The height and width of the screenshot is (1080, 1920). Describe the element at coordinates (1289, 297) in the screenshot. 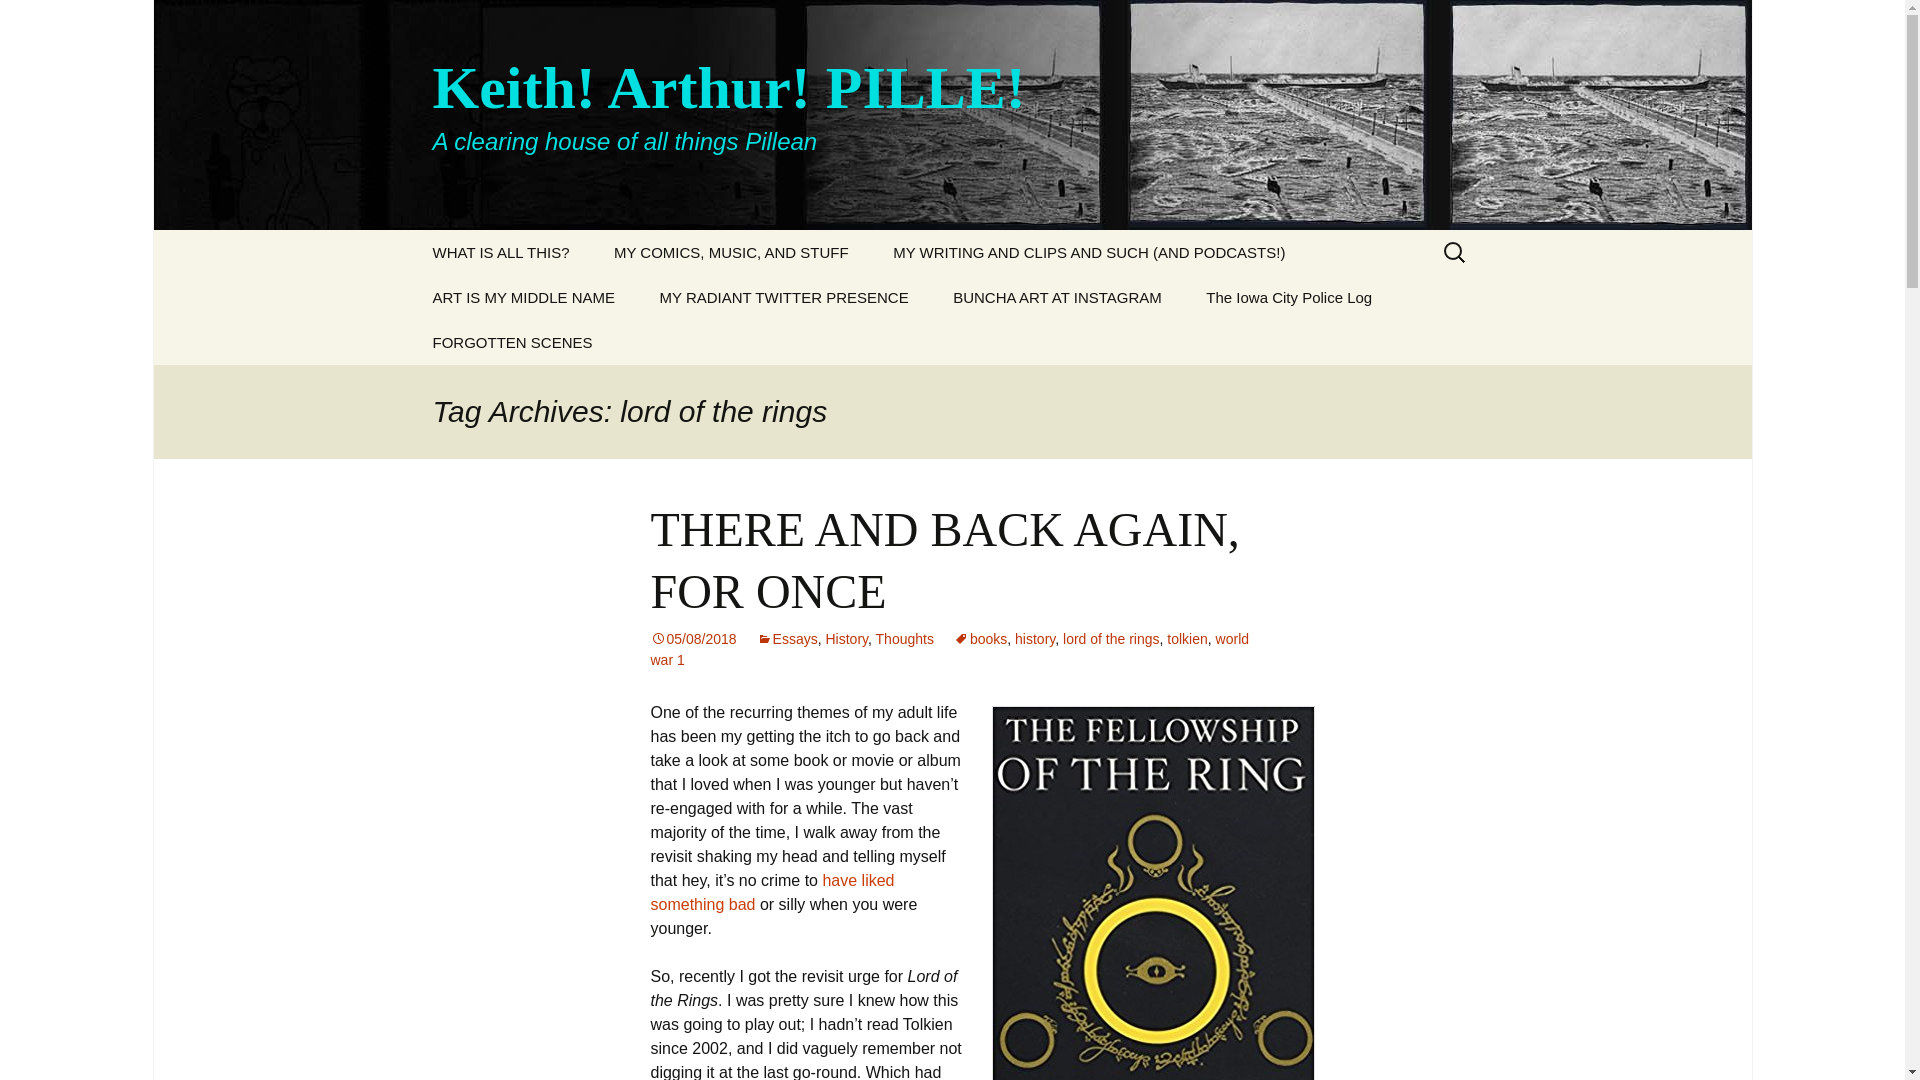

I see `The Iowa City Police Log` at that location.